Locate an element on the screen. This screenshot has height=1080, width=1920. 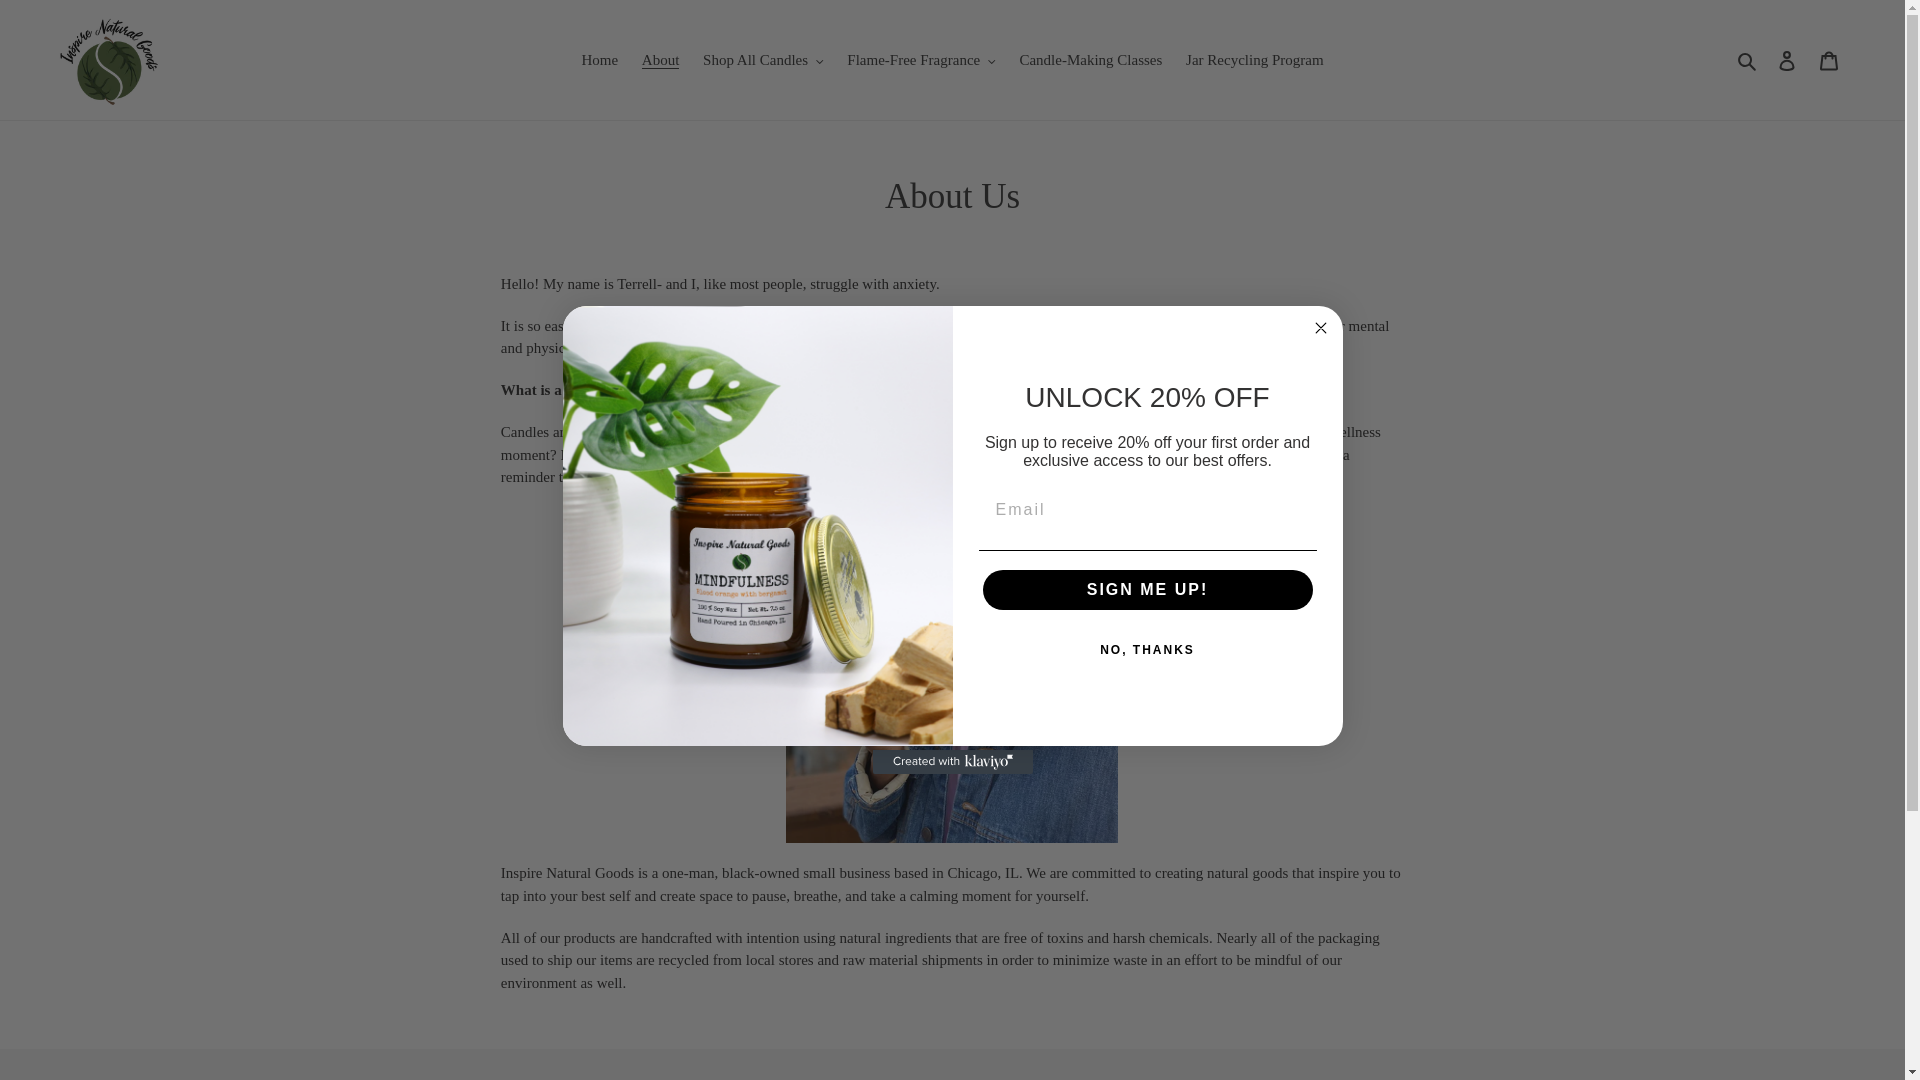
Cart is located at coordinates (1829, 60).